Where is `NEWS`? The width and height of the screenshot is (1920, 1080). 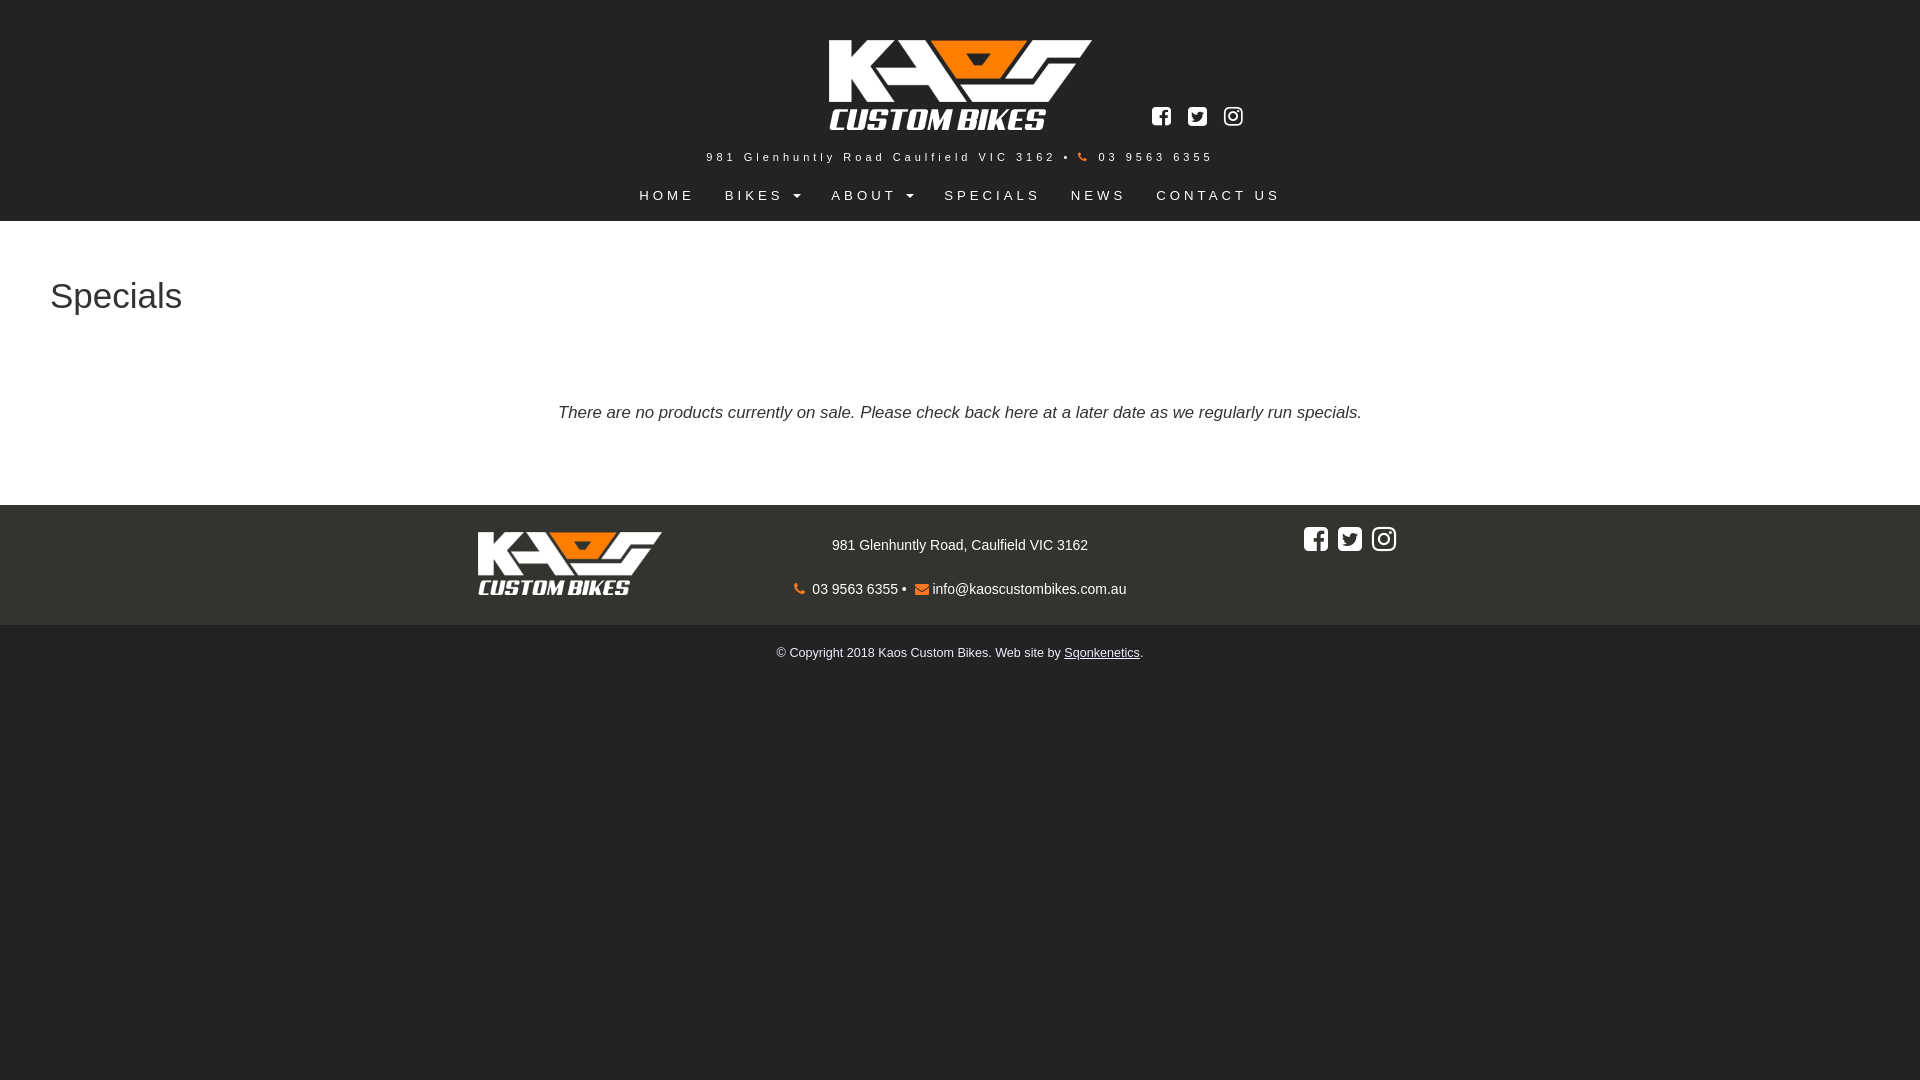
NEWS is located at coordinates (1099, 198).